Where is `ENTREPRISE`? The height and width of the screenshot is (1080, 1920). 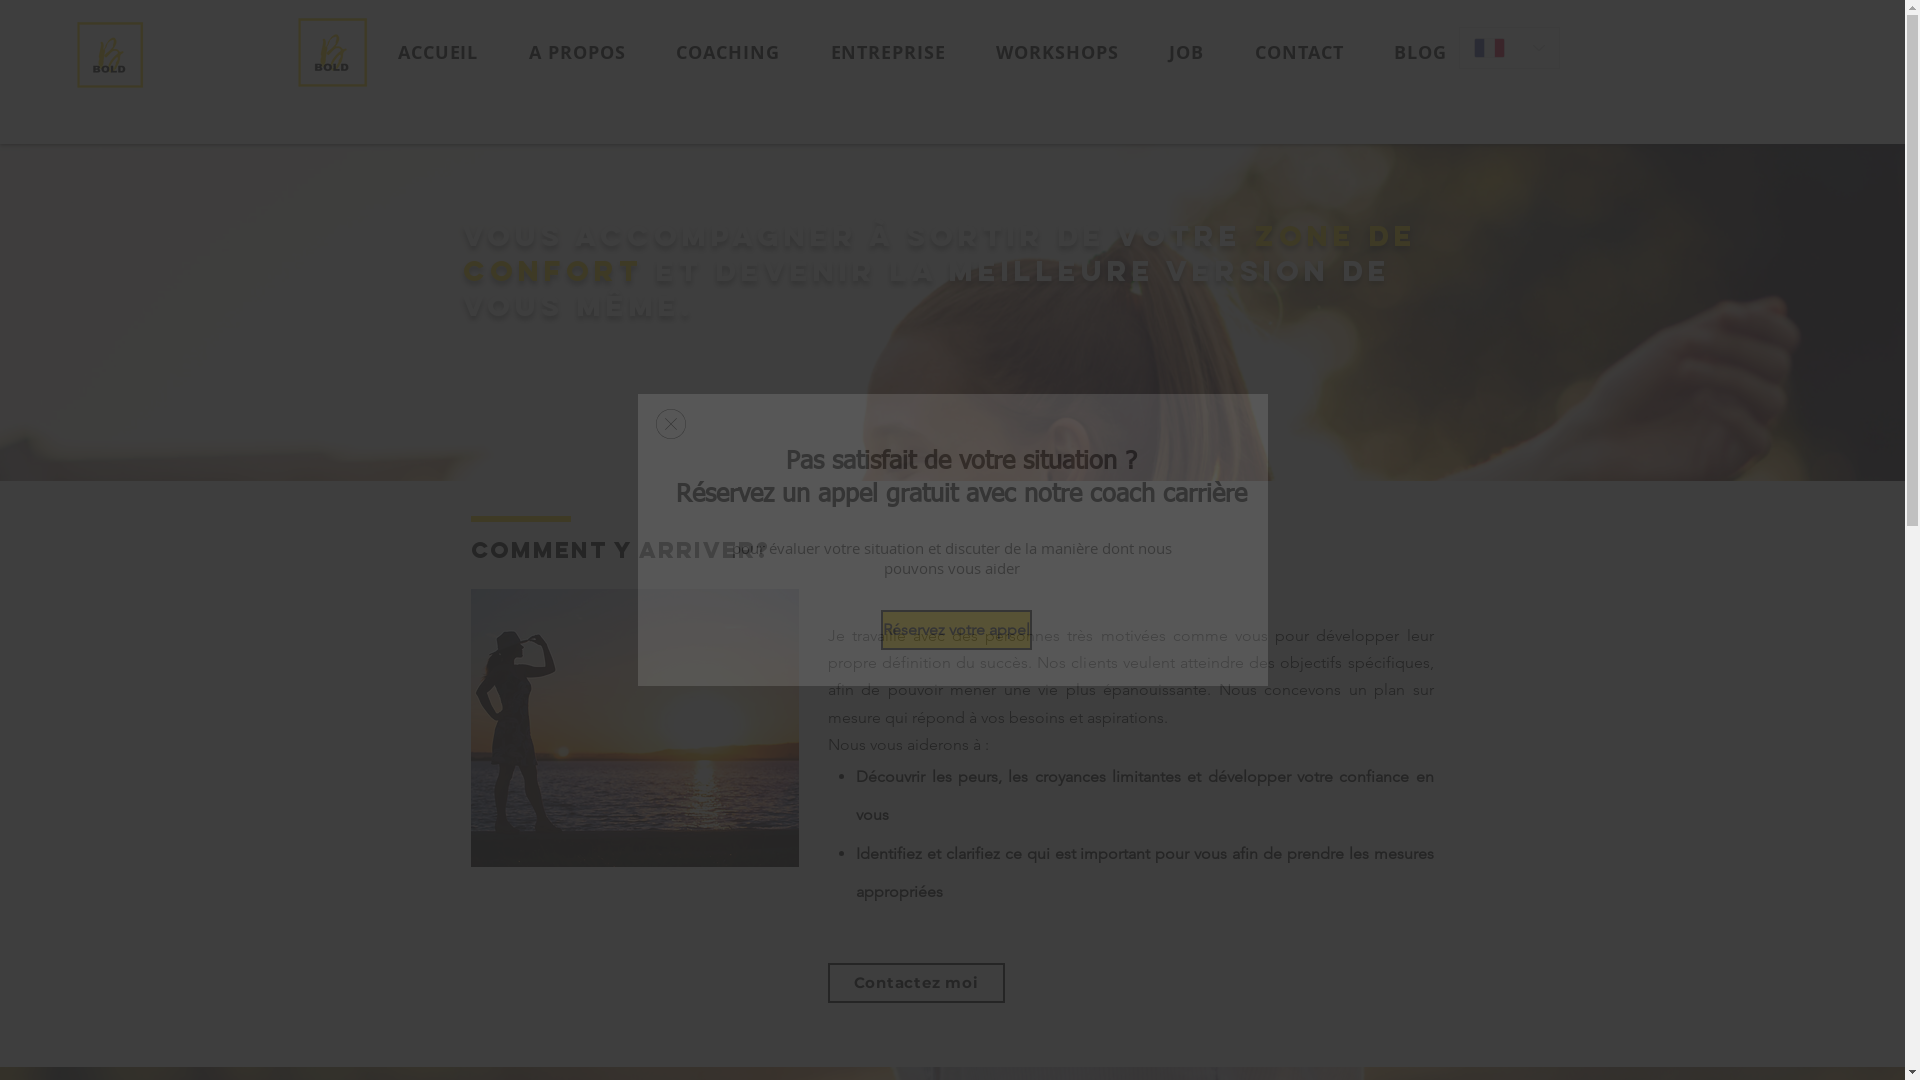 ENTREPRISE is located at coordinates (888, 52).